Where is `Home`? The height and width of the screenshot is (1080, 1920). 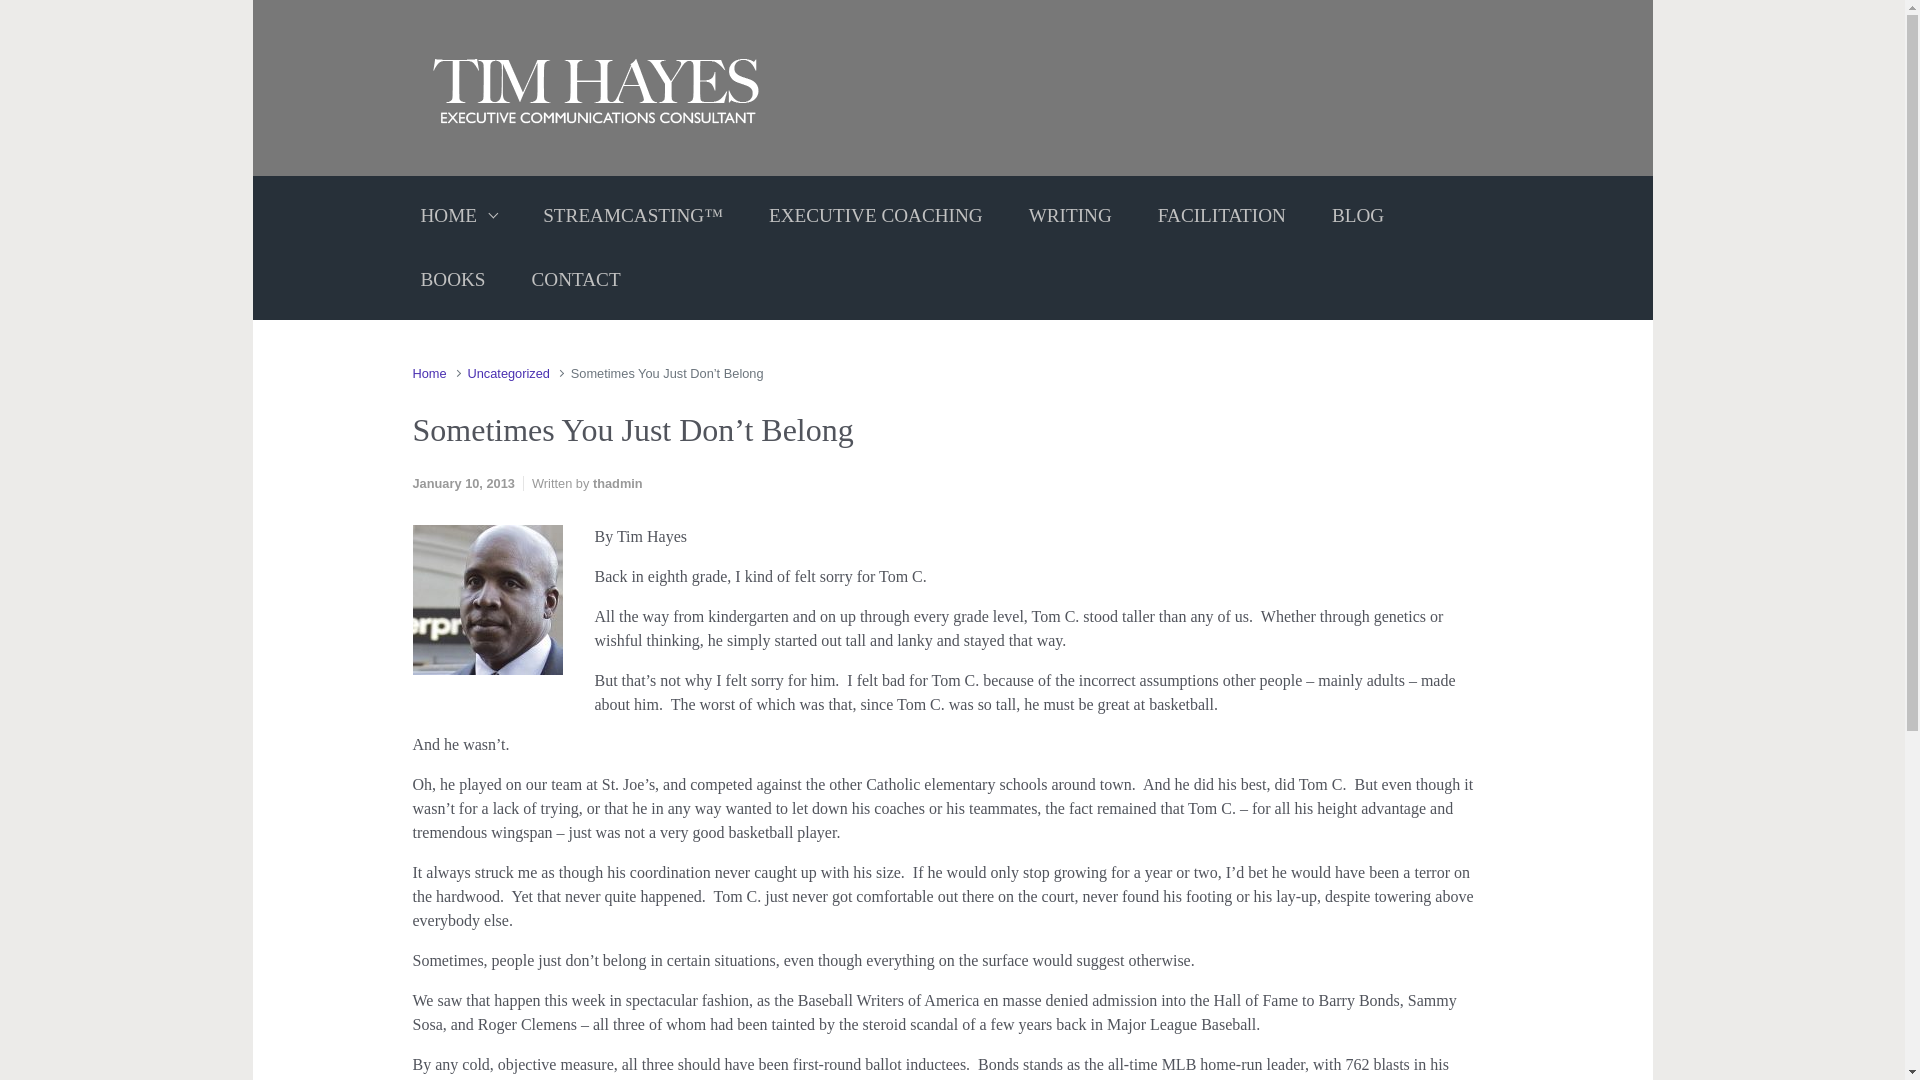
Home is located at coordinates (428, 374).